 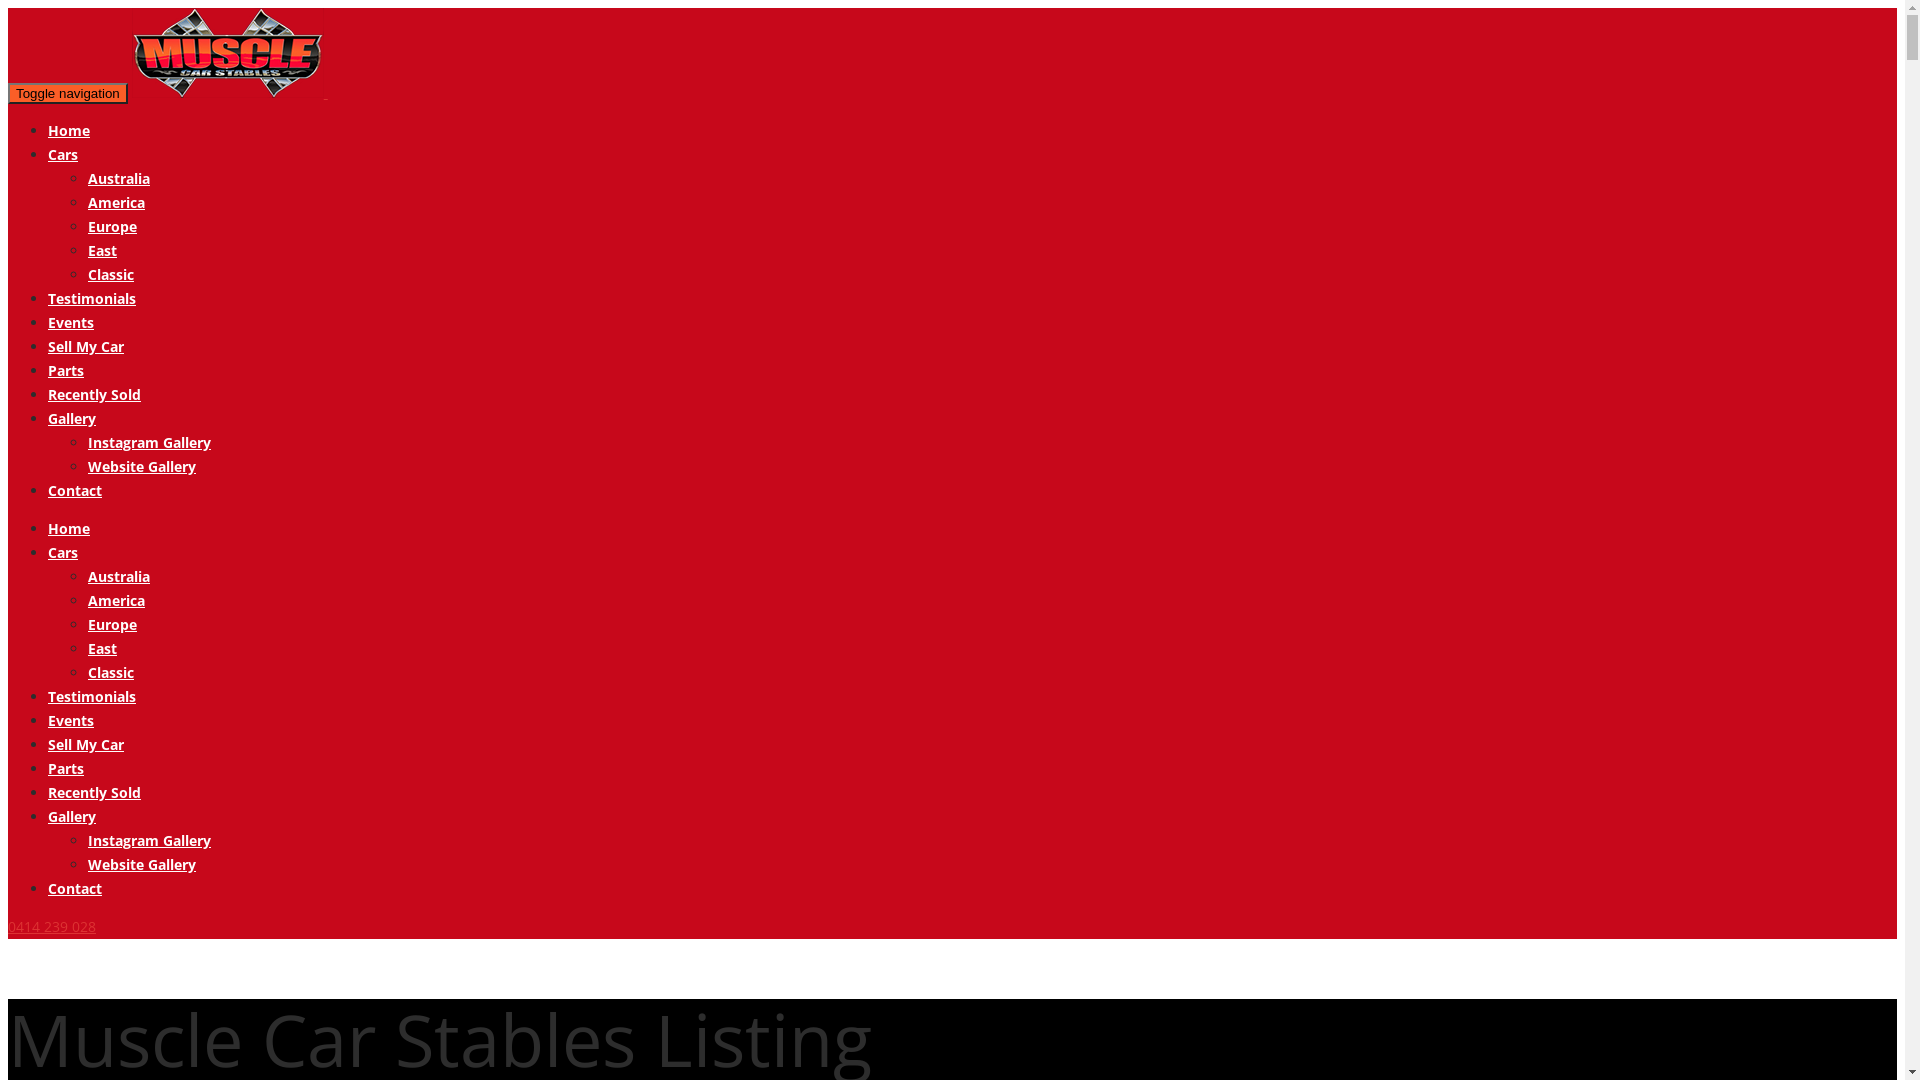 What do you see at coordinates (75, 888) in the screenshot?
I see `Contact` at bounding box center [75, 888].